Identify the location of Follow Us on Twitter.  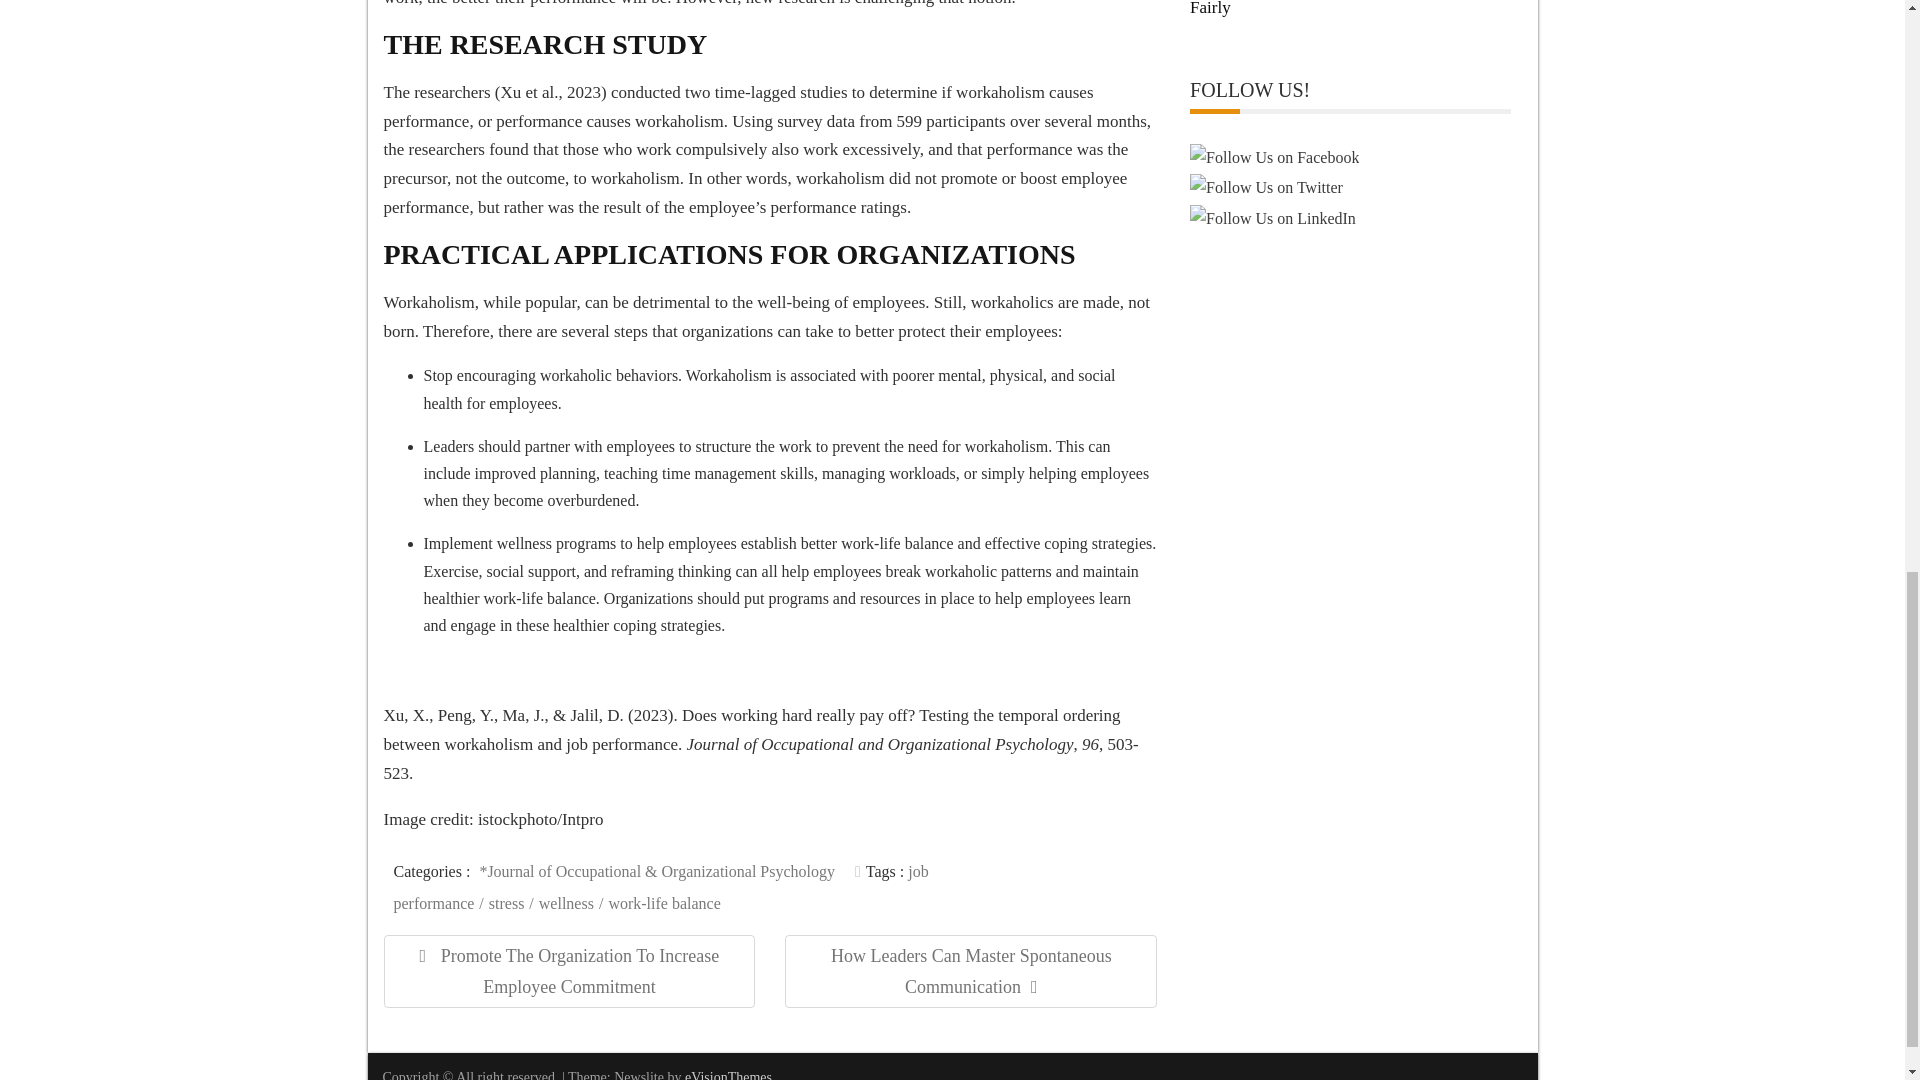
(1266, 186).